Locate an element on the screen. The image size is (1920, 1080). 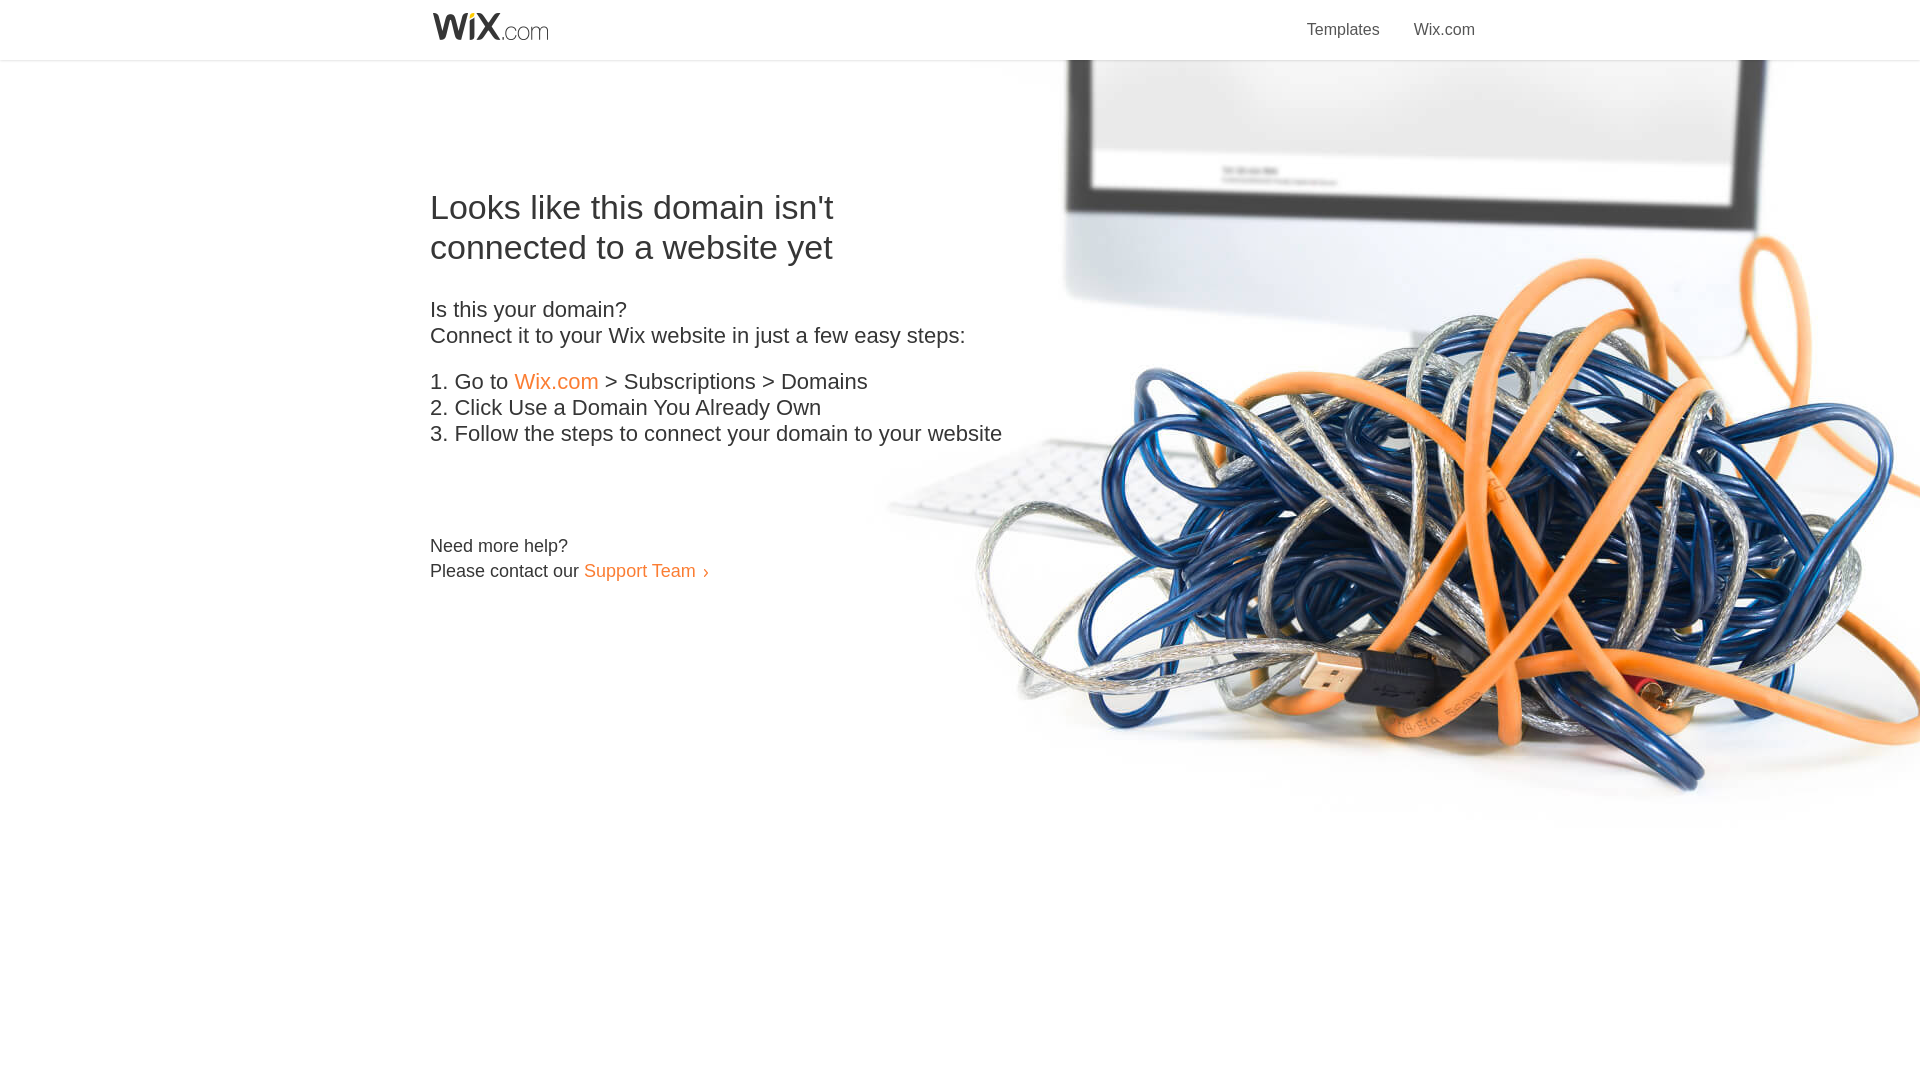
Templates is located at coordinates (1344, 18).